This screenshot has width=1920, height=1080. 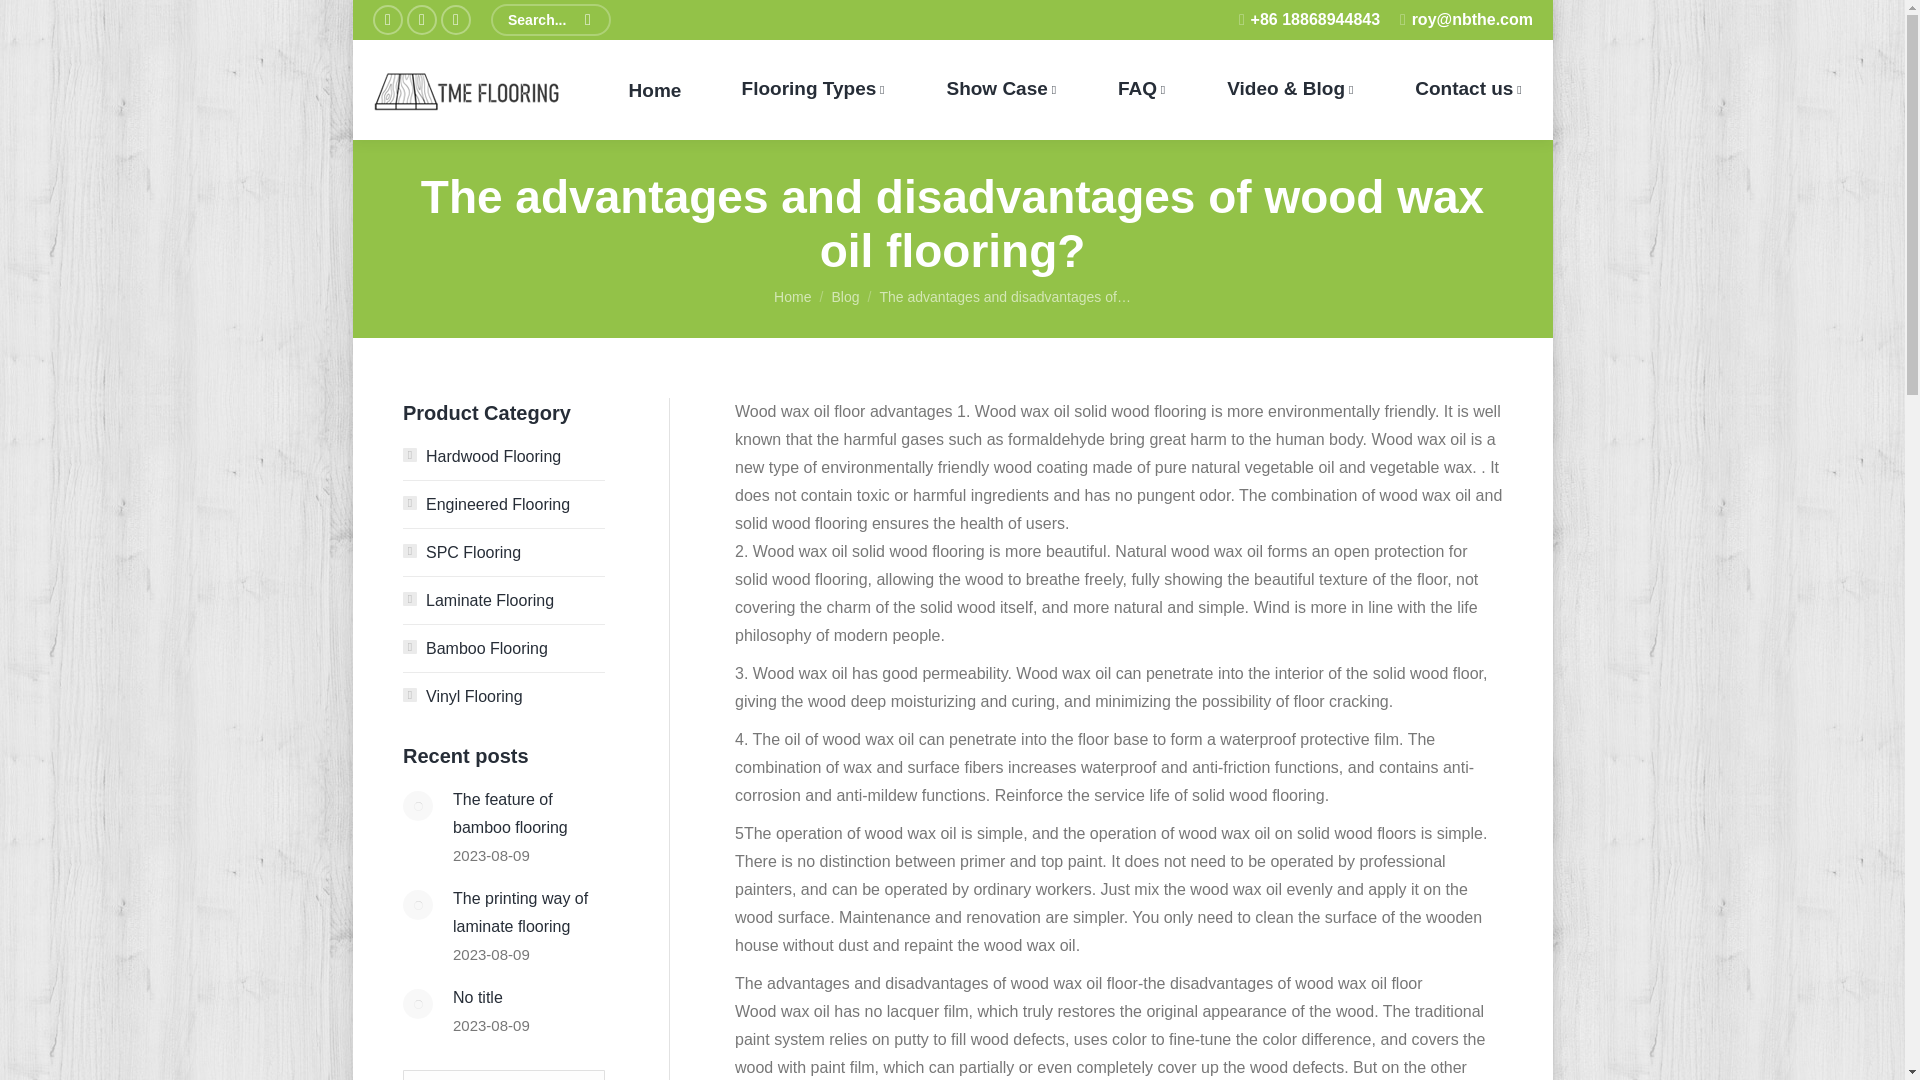 I want to click on Home, so click(x=654, y=90).